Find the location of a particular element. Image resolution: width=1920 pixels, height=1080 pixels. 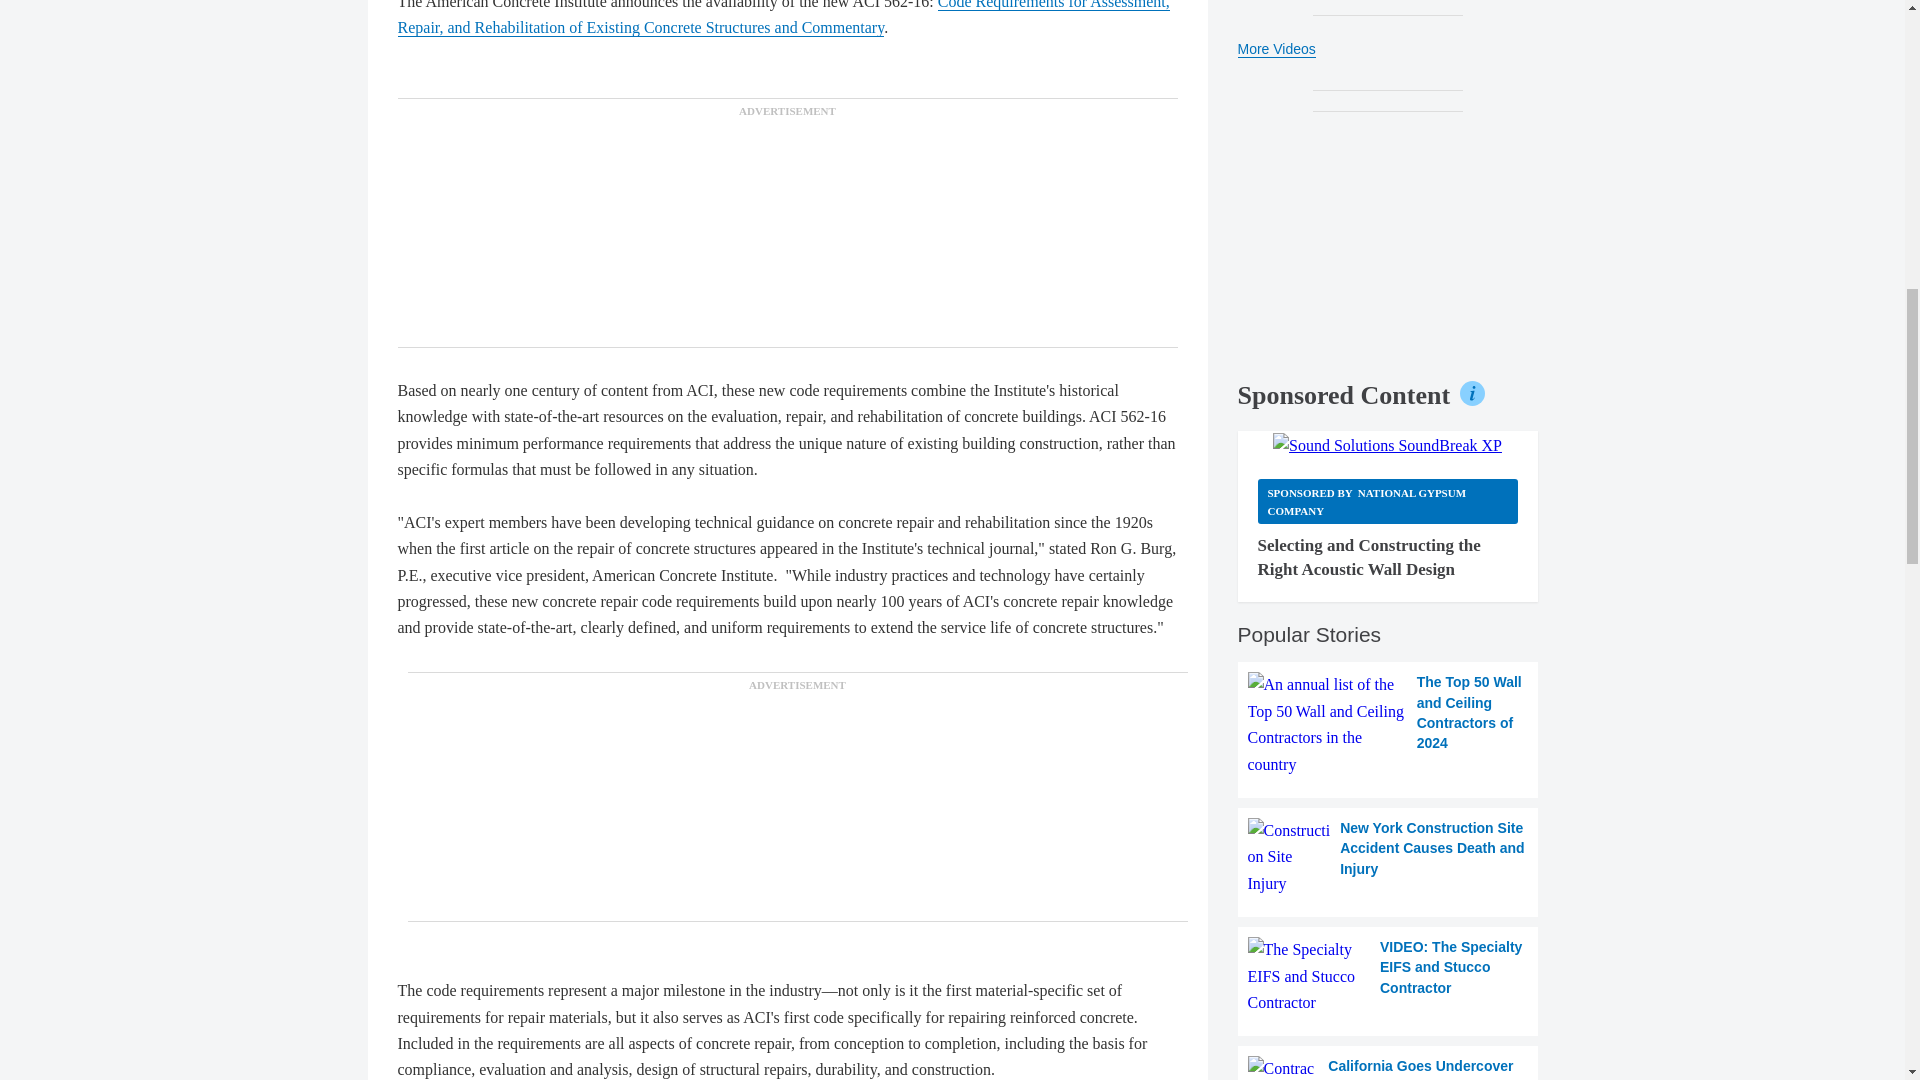

California Goes Undercover to Catch Unlicensed Contractors is located at coordinates (1388, 1068).